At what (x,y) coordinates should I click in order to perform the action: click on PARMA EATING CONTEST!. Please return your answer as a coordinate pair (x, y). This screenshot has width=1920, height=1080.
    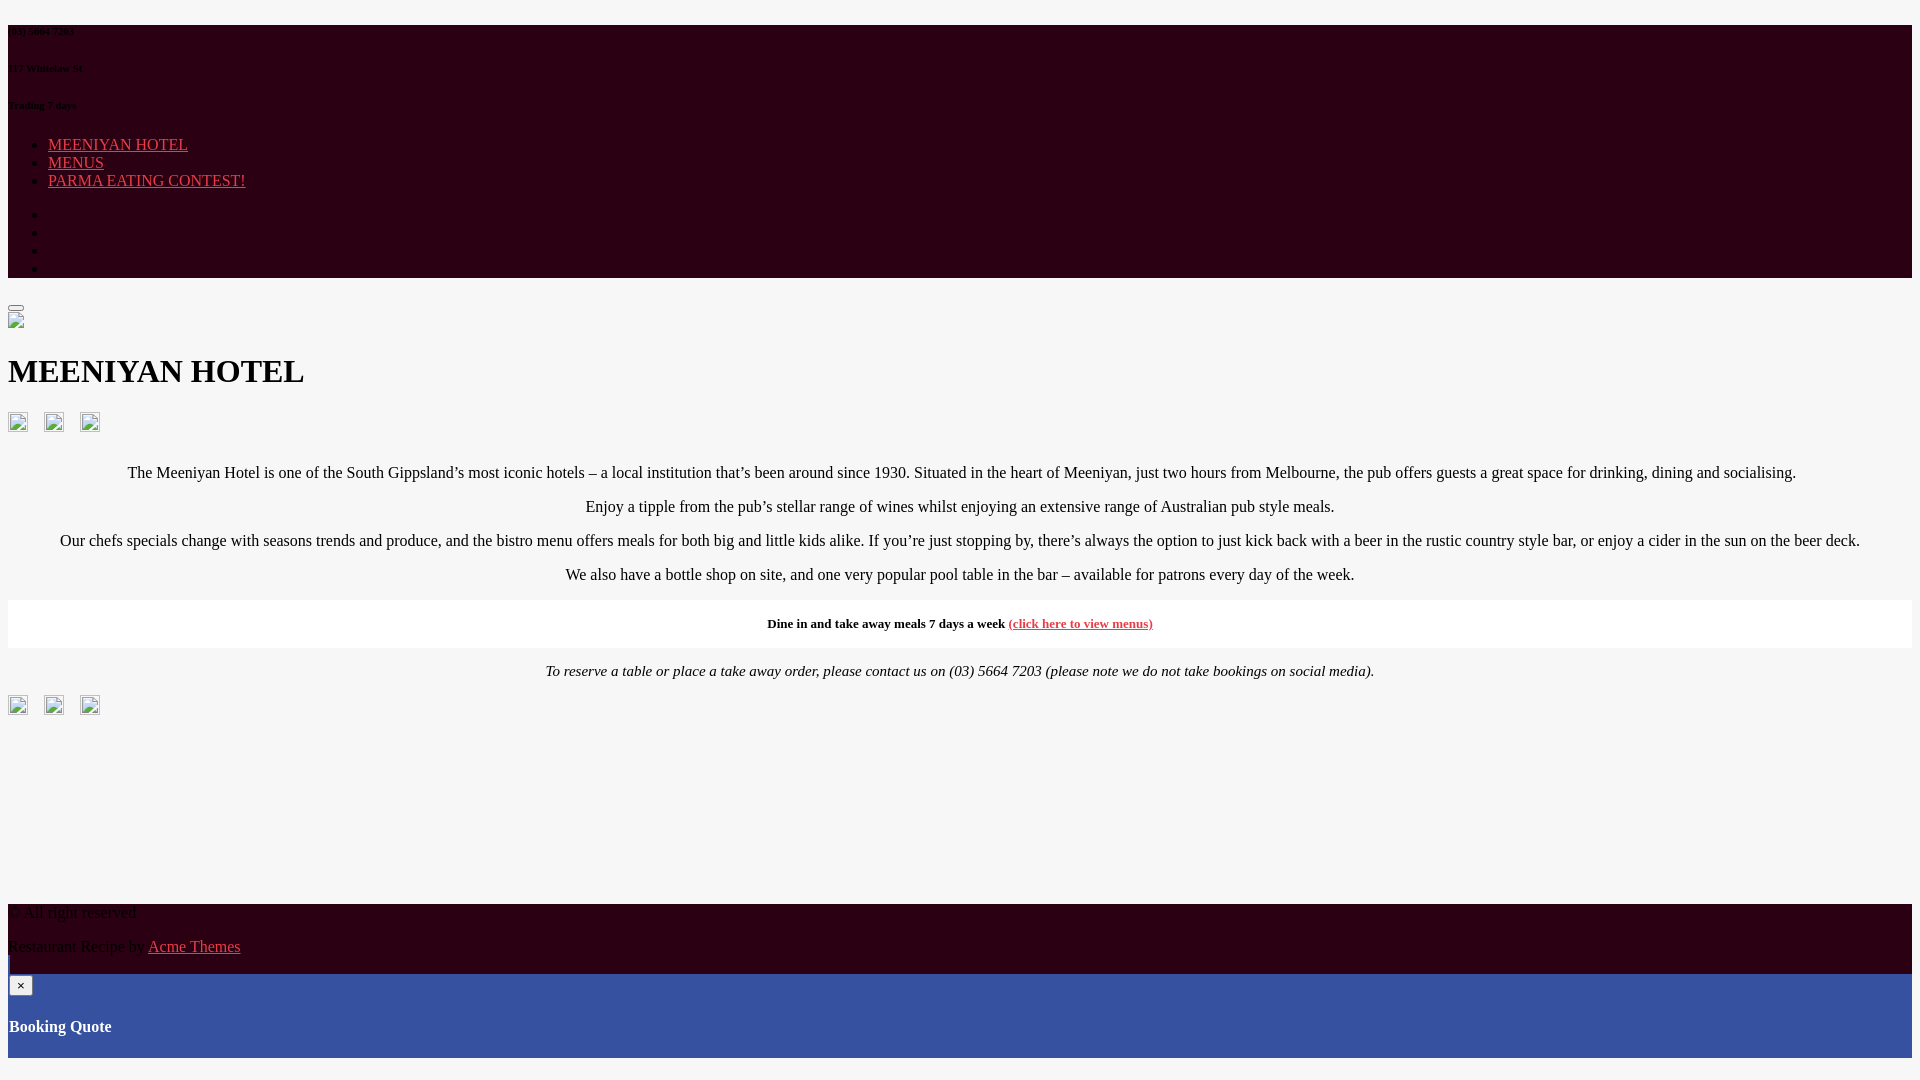
    Looking at the image, I should click on (146, 180).